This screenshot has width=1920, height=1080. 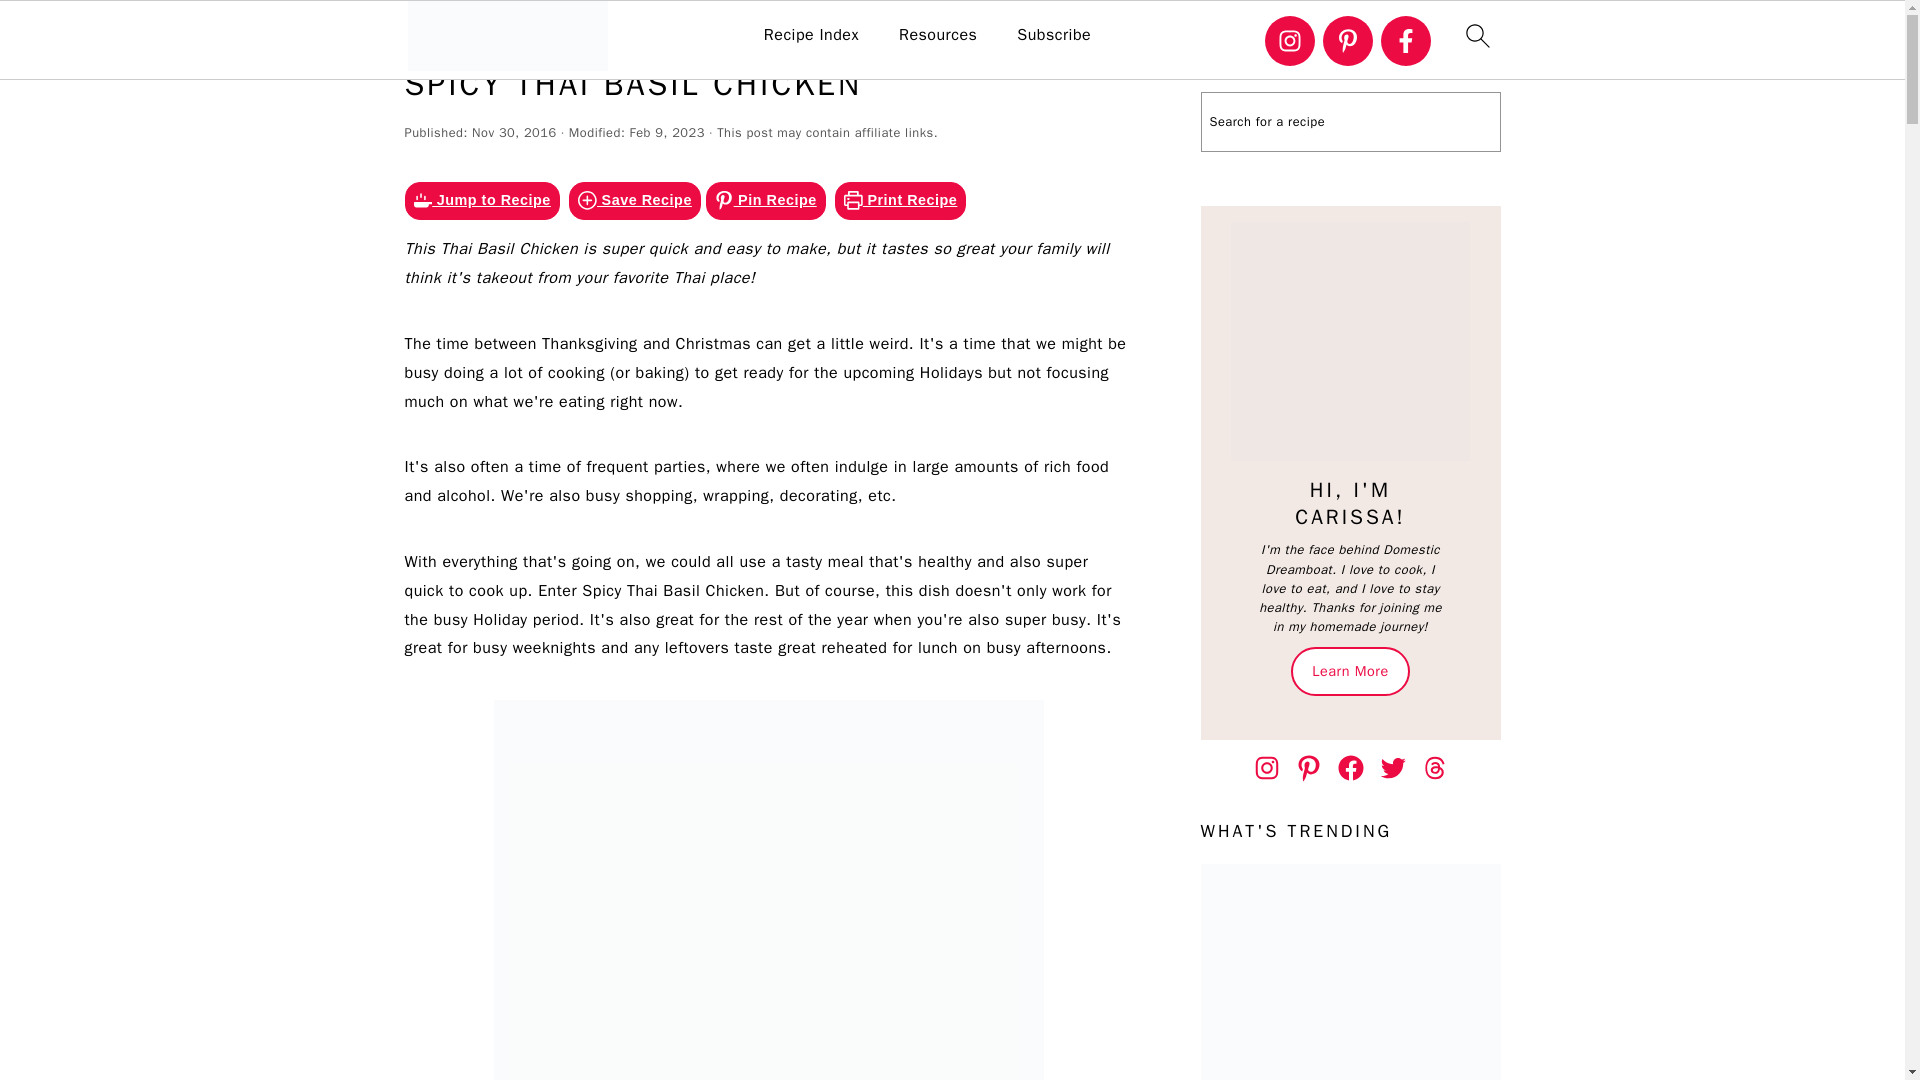 I want to click on Dish Type, so click(x=608, y=28).